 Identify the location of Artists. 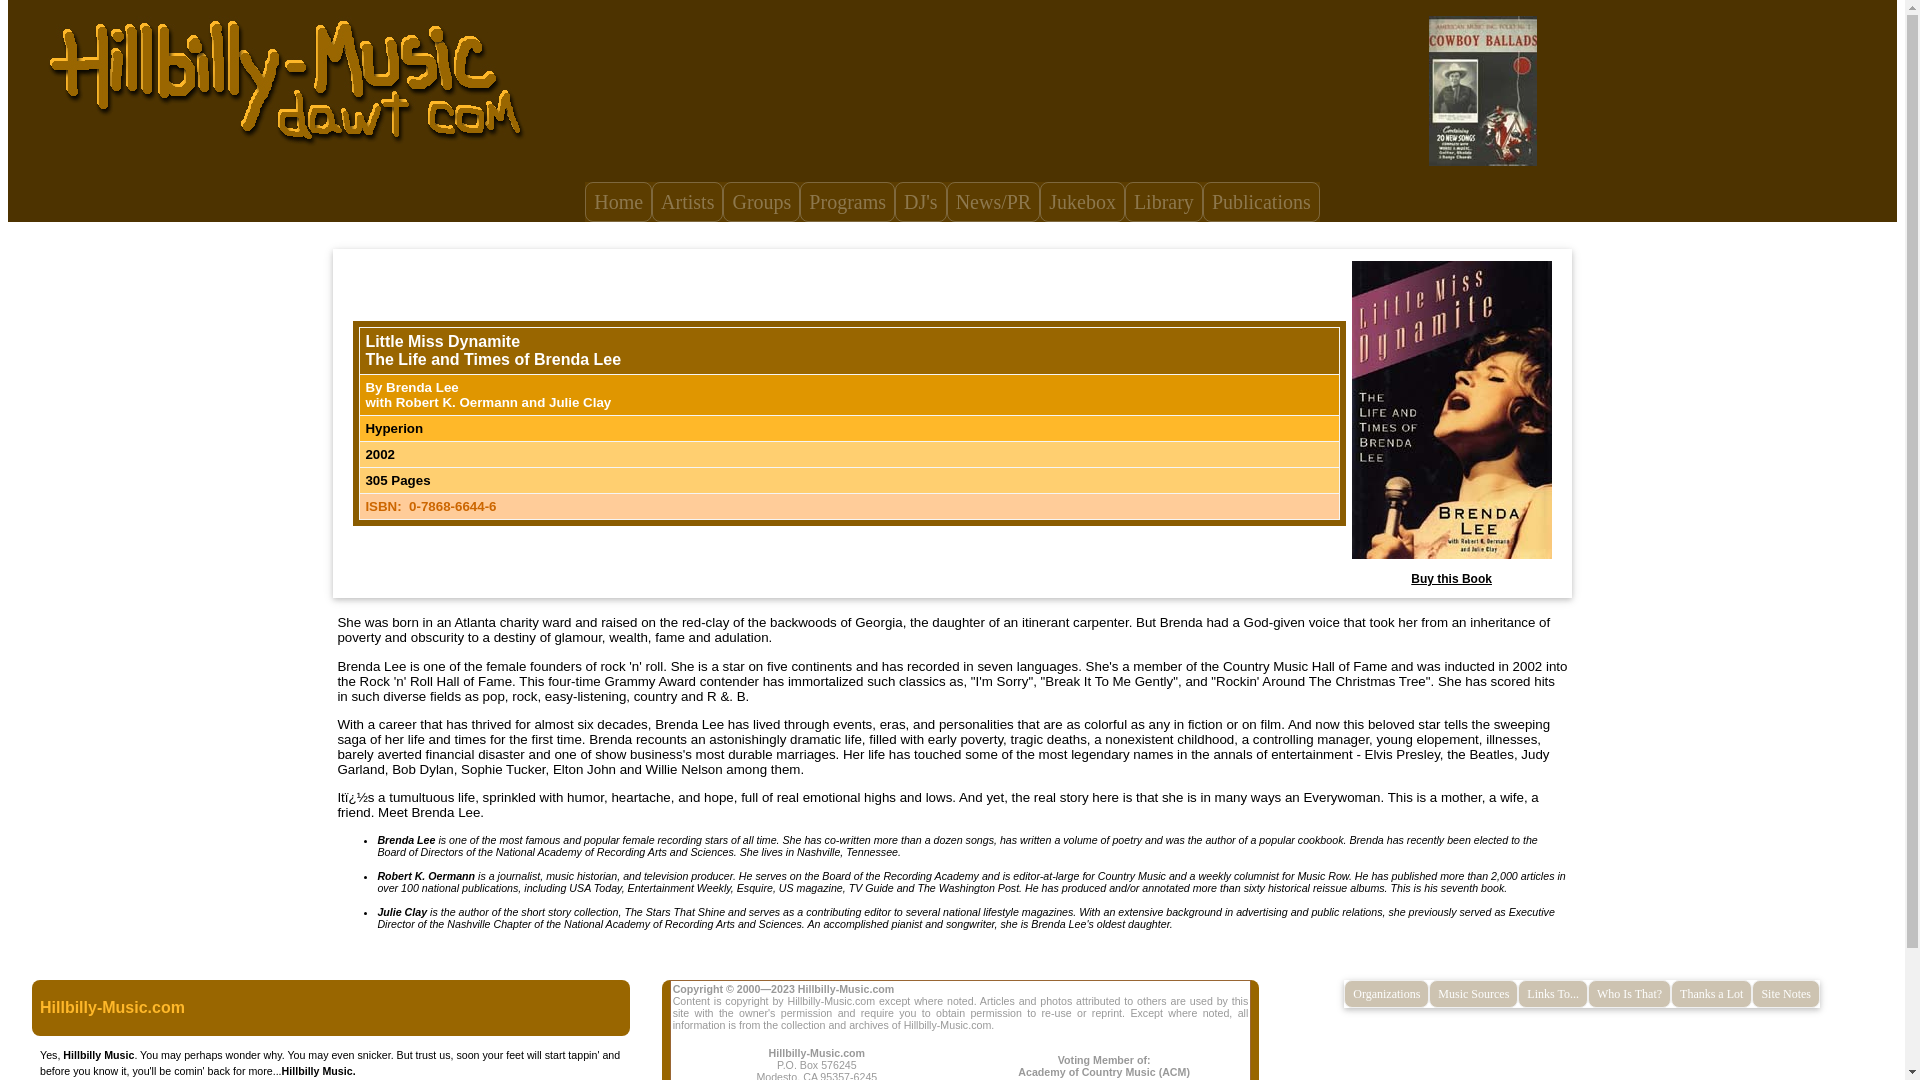
(688, 202).